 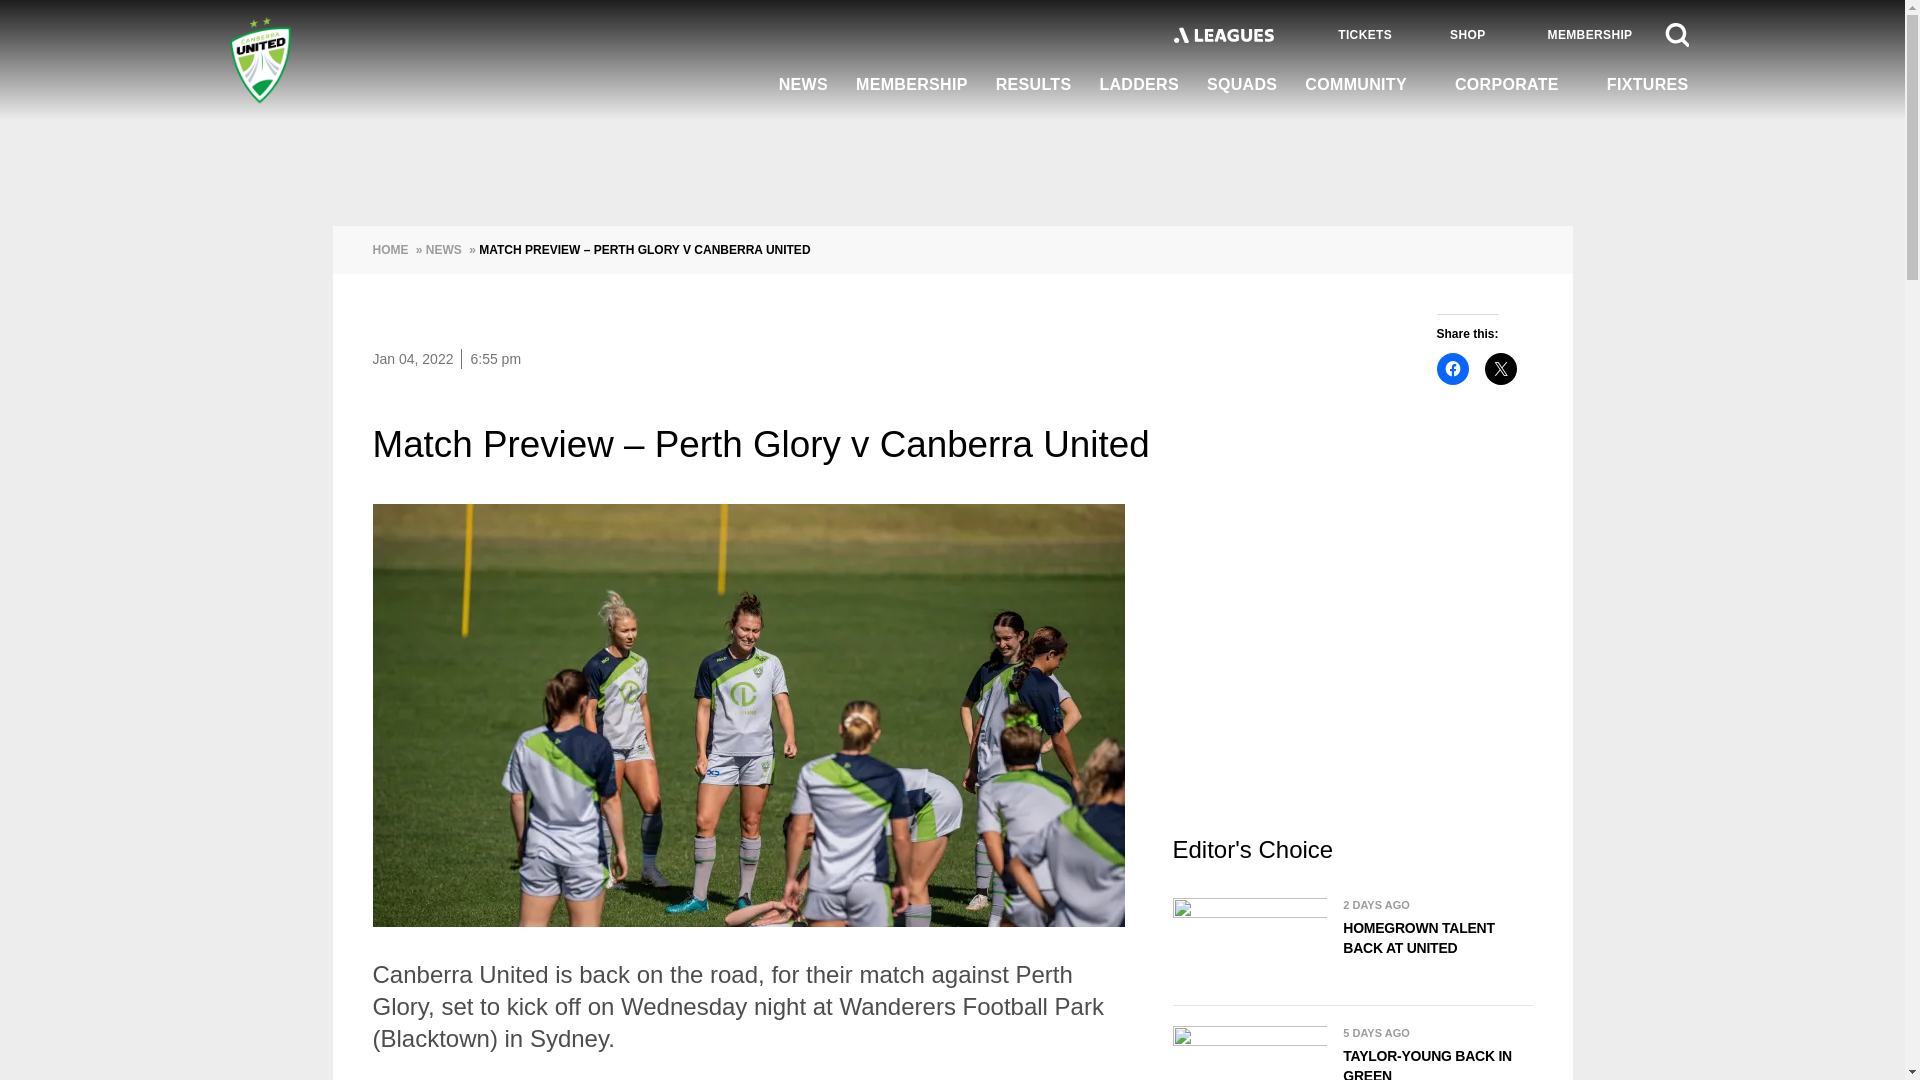 I want to click on RESULTS, so click(x=1034, y=86).